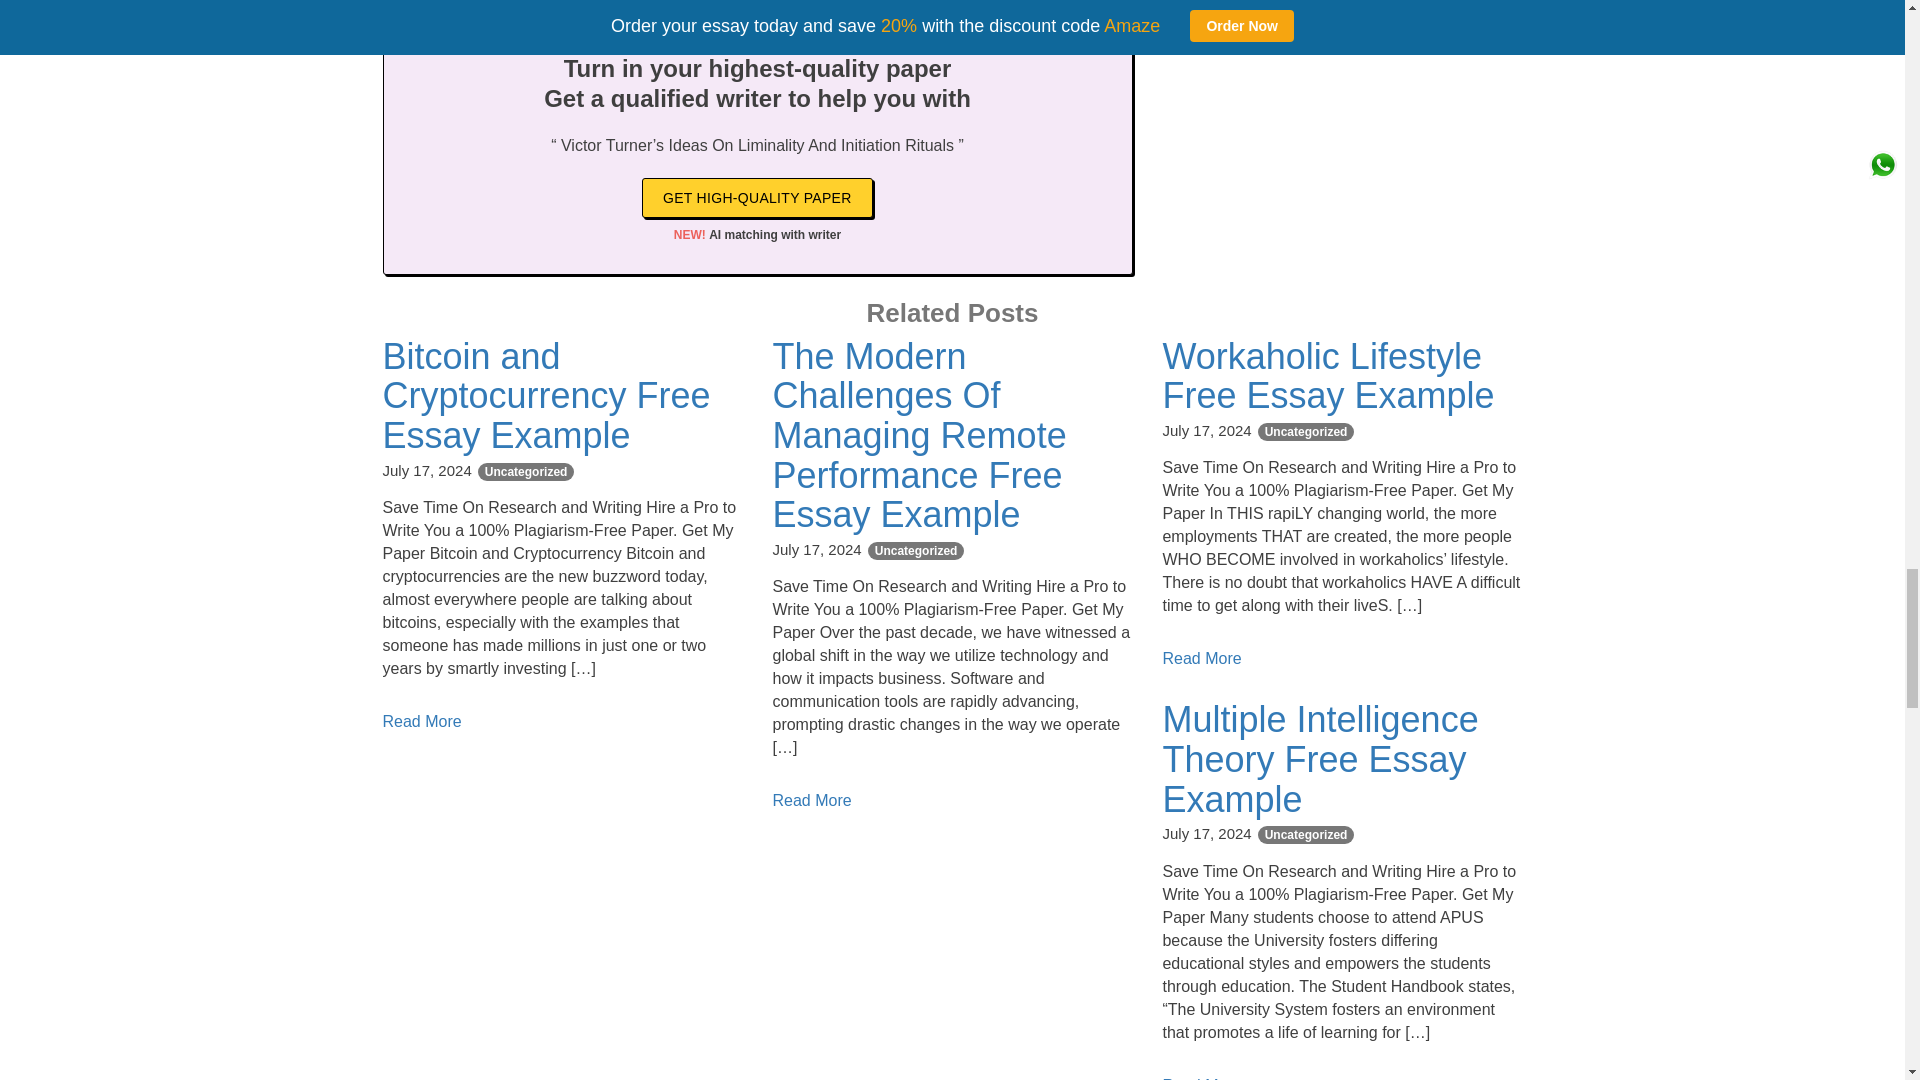  What do you see at coordinates (810, 800) in the screenshot?
I see `Read More` at bounding box center [810, 800].